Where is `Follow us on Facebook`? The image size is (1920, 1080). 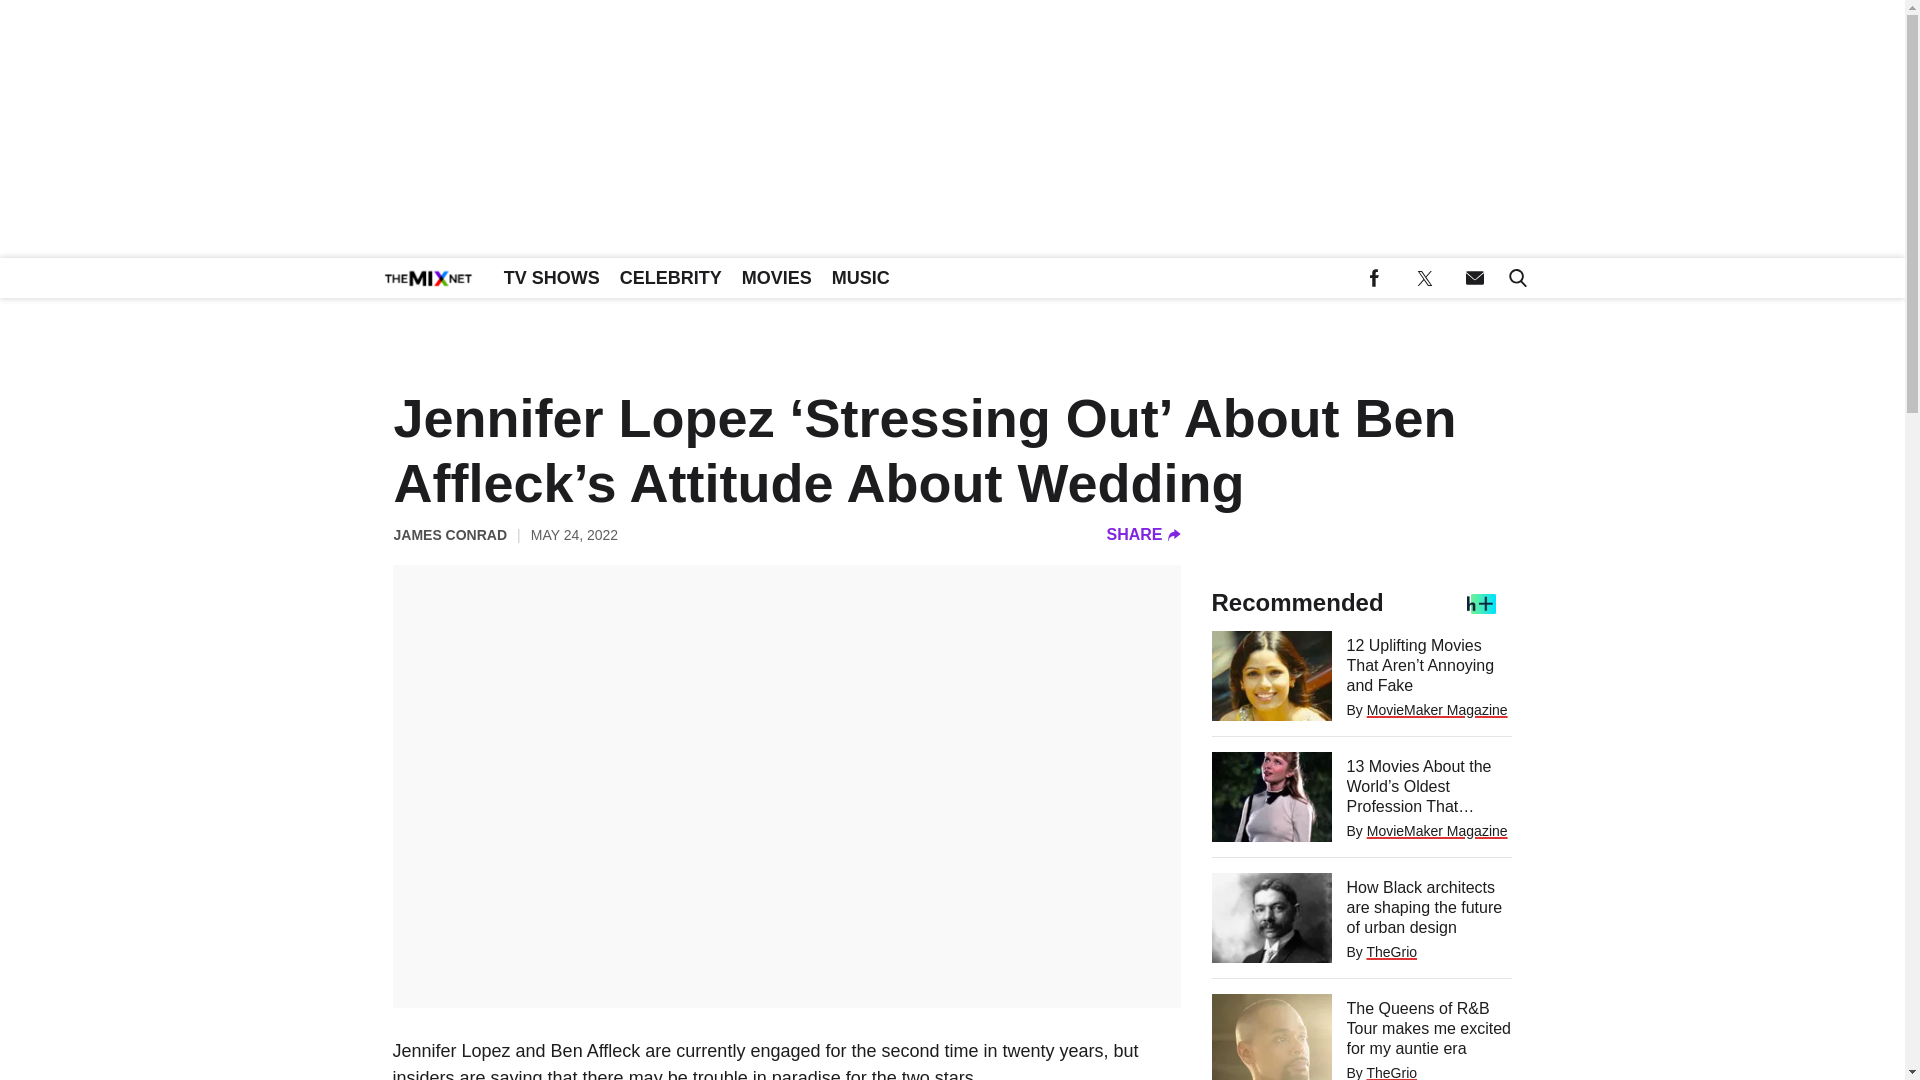
Follow us on Facebook is located at coordinates (1374, 278).